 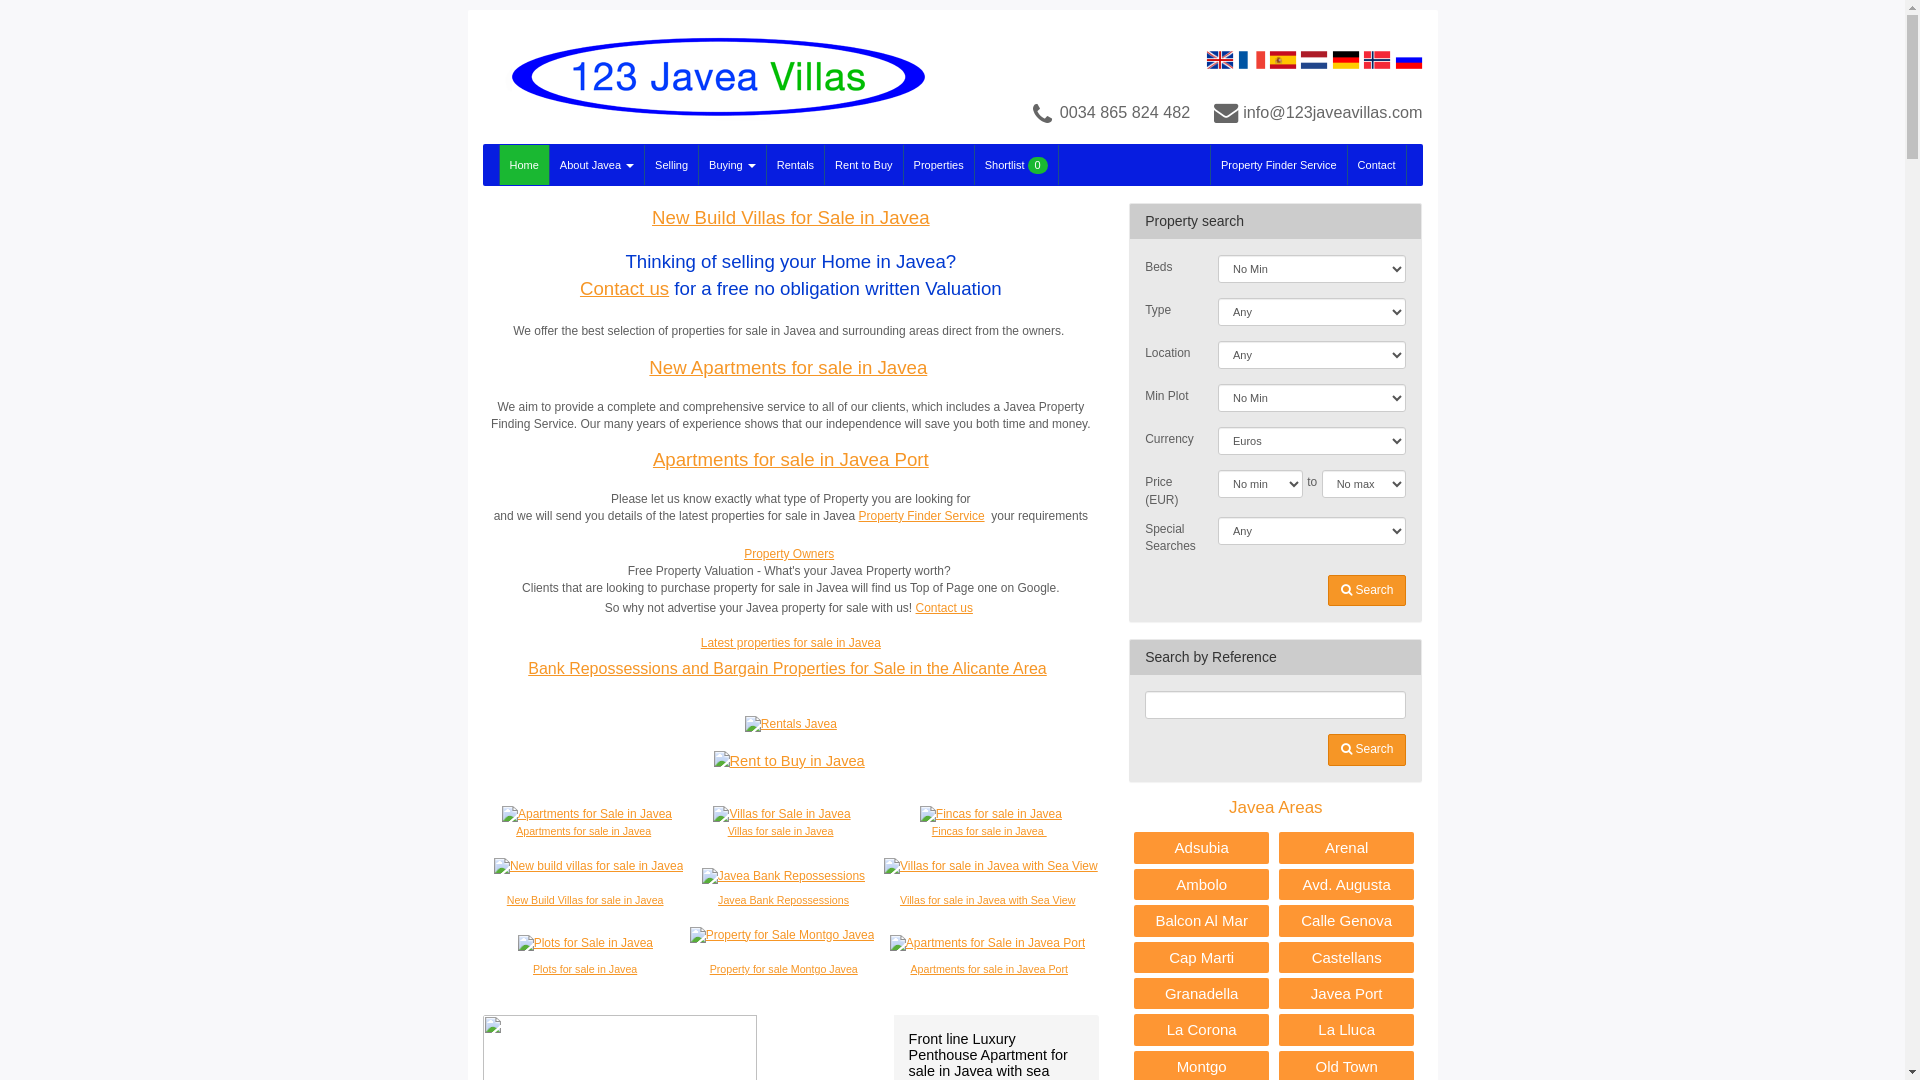 What do you see at coordinates (791, 643) in the screenshot?
I see `Latest properties for sale in Javea` at bounding box center [791, 643].